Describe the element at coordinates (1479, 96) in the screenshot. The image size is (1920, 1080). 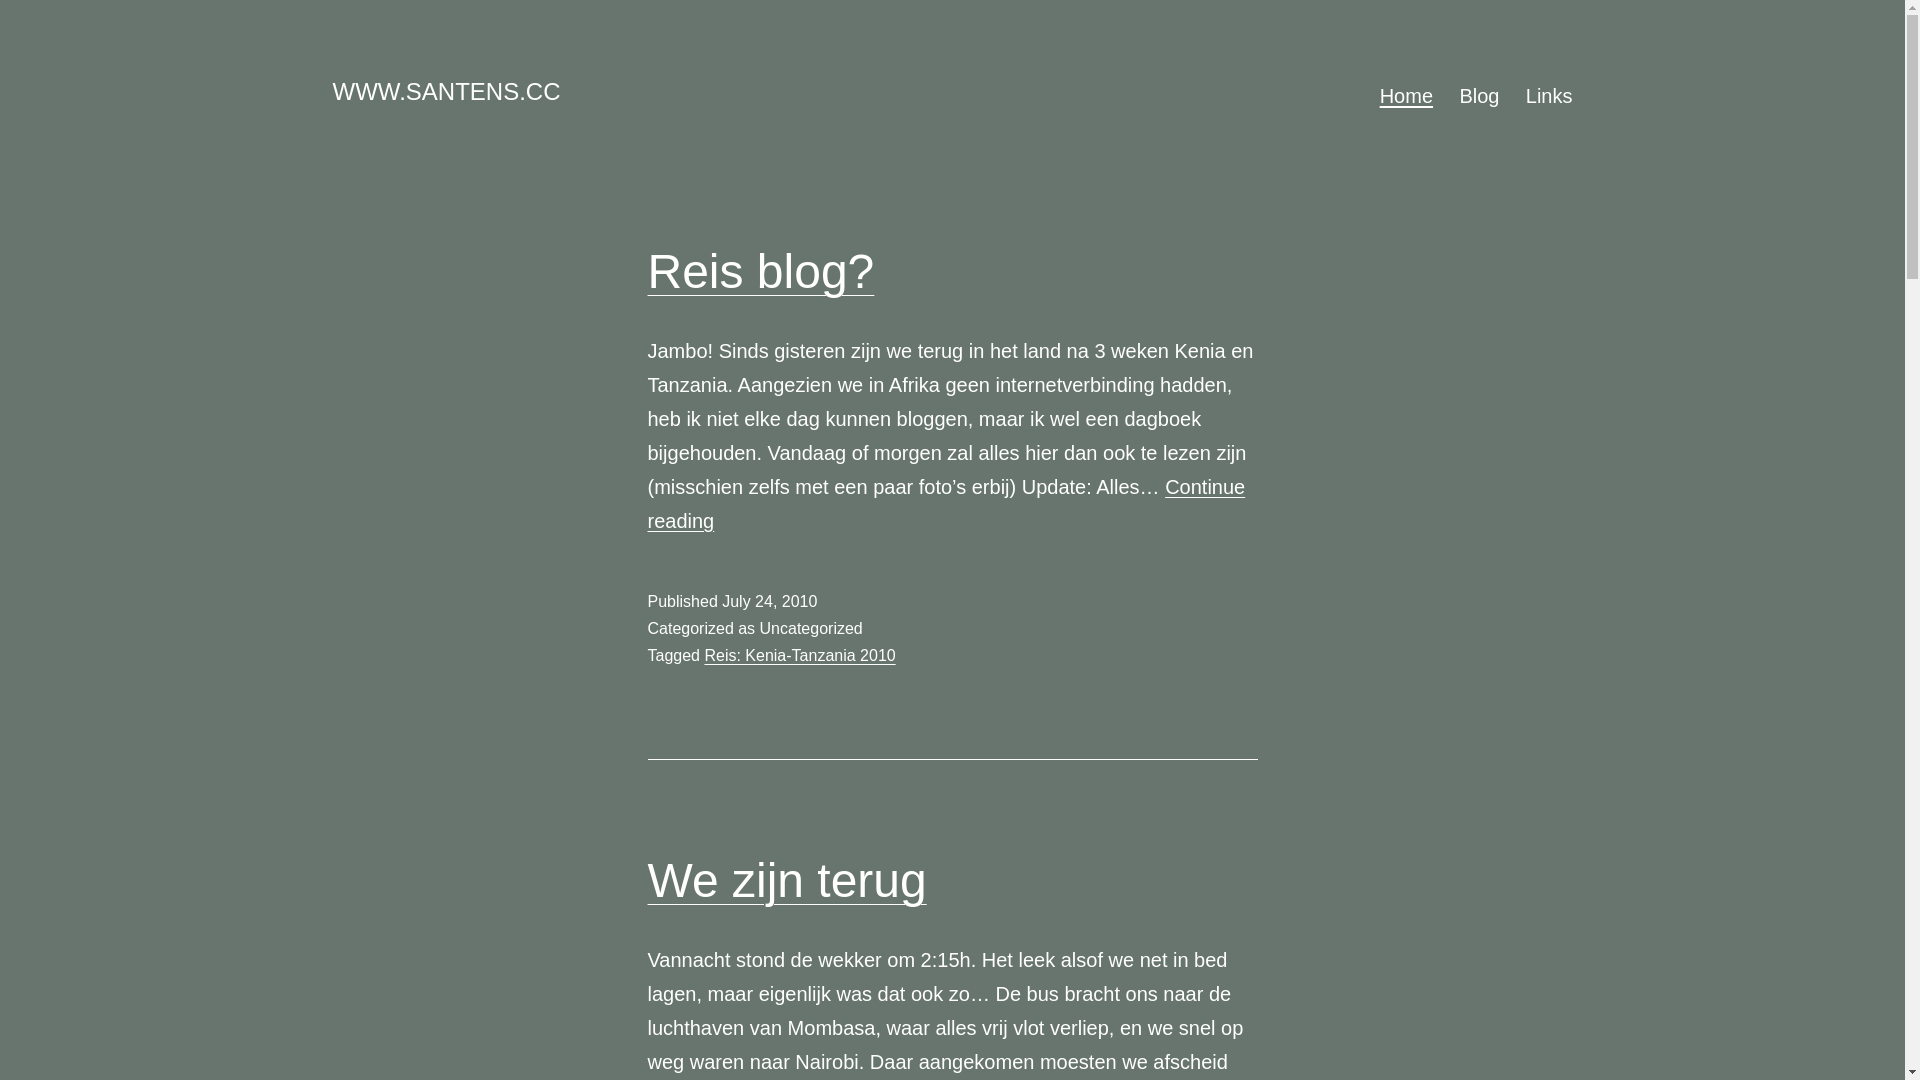
I see `Blog` at that location.